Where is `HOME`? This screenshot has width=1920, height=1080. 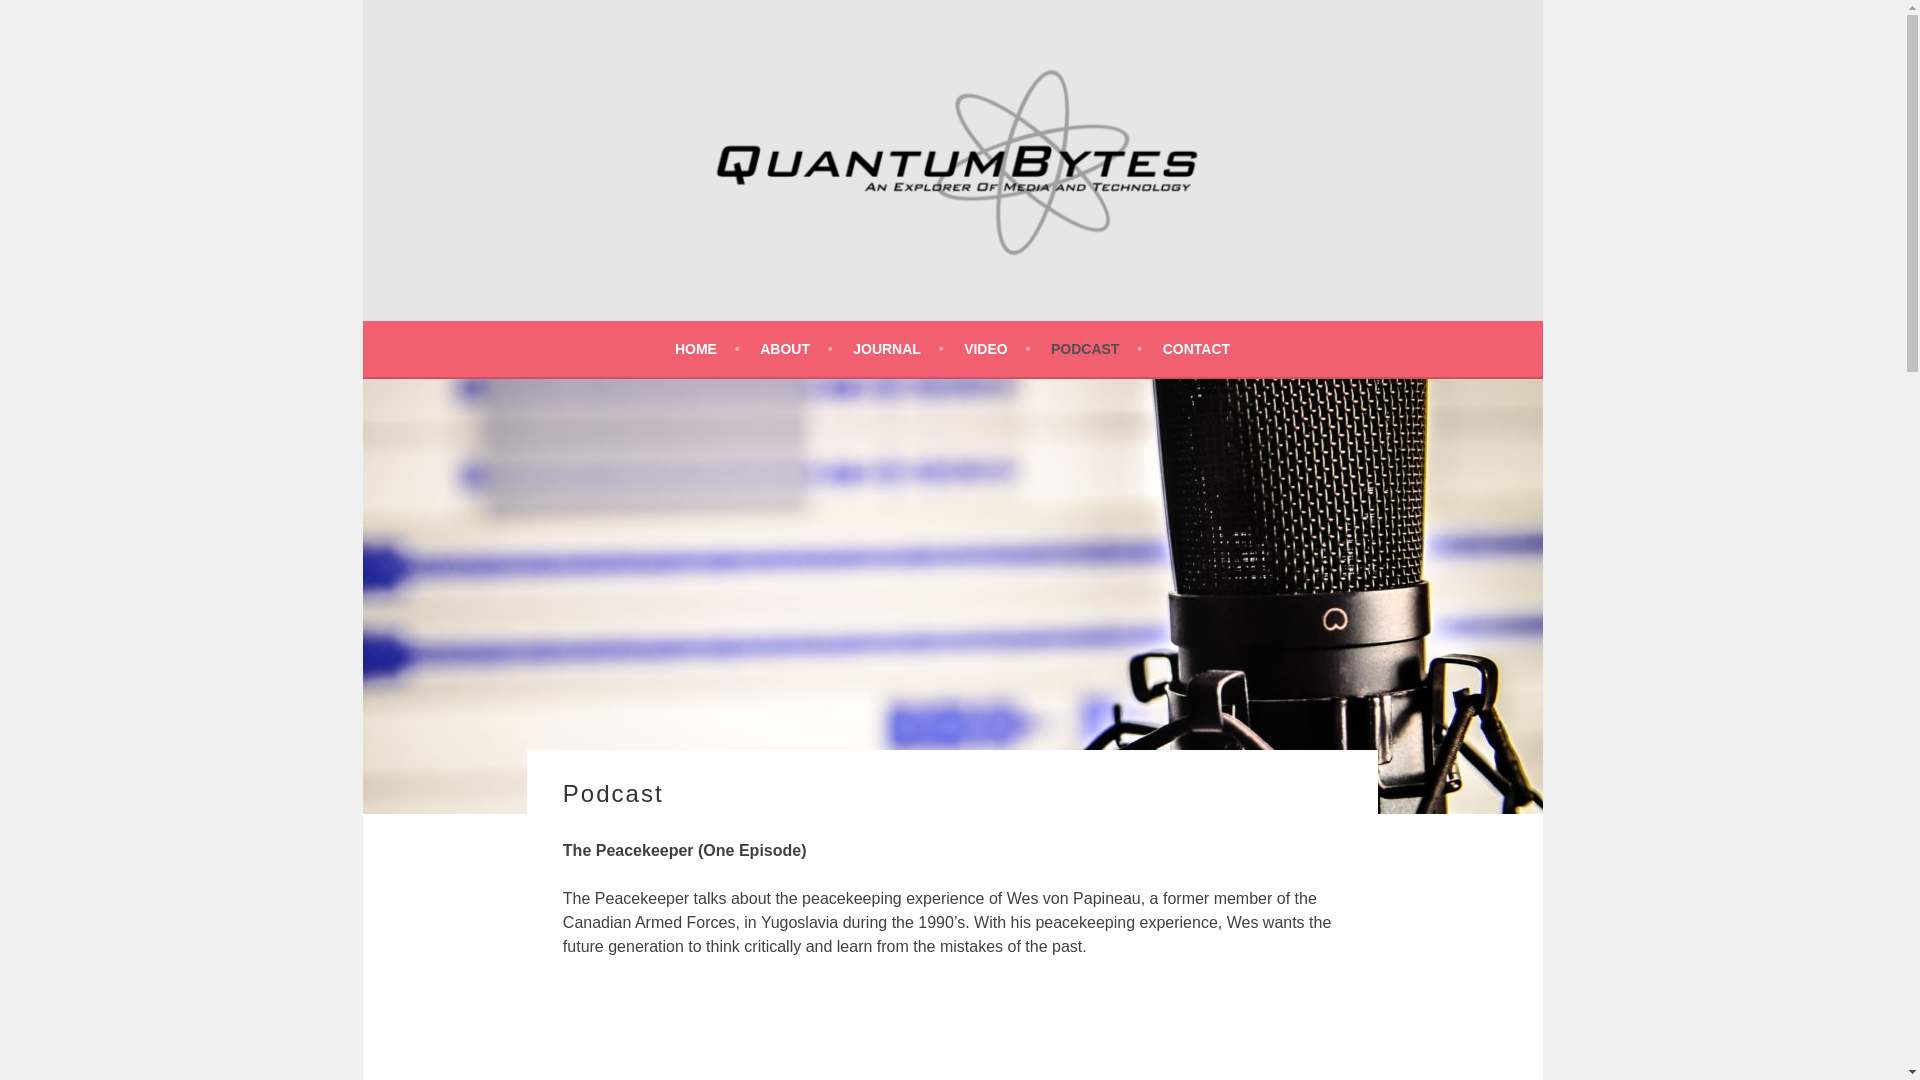 HOME is located at coordinates (707, 348).